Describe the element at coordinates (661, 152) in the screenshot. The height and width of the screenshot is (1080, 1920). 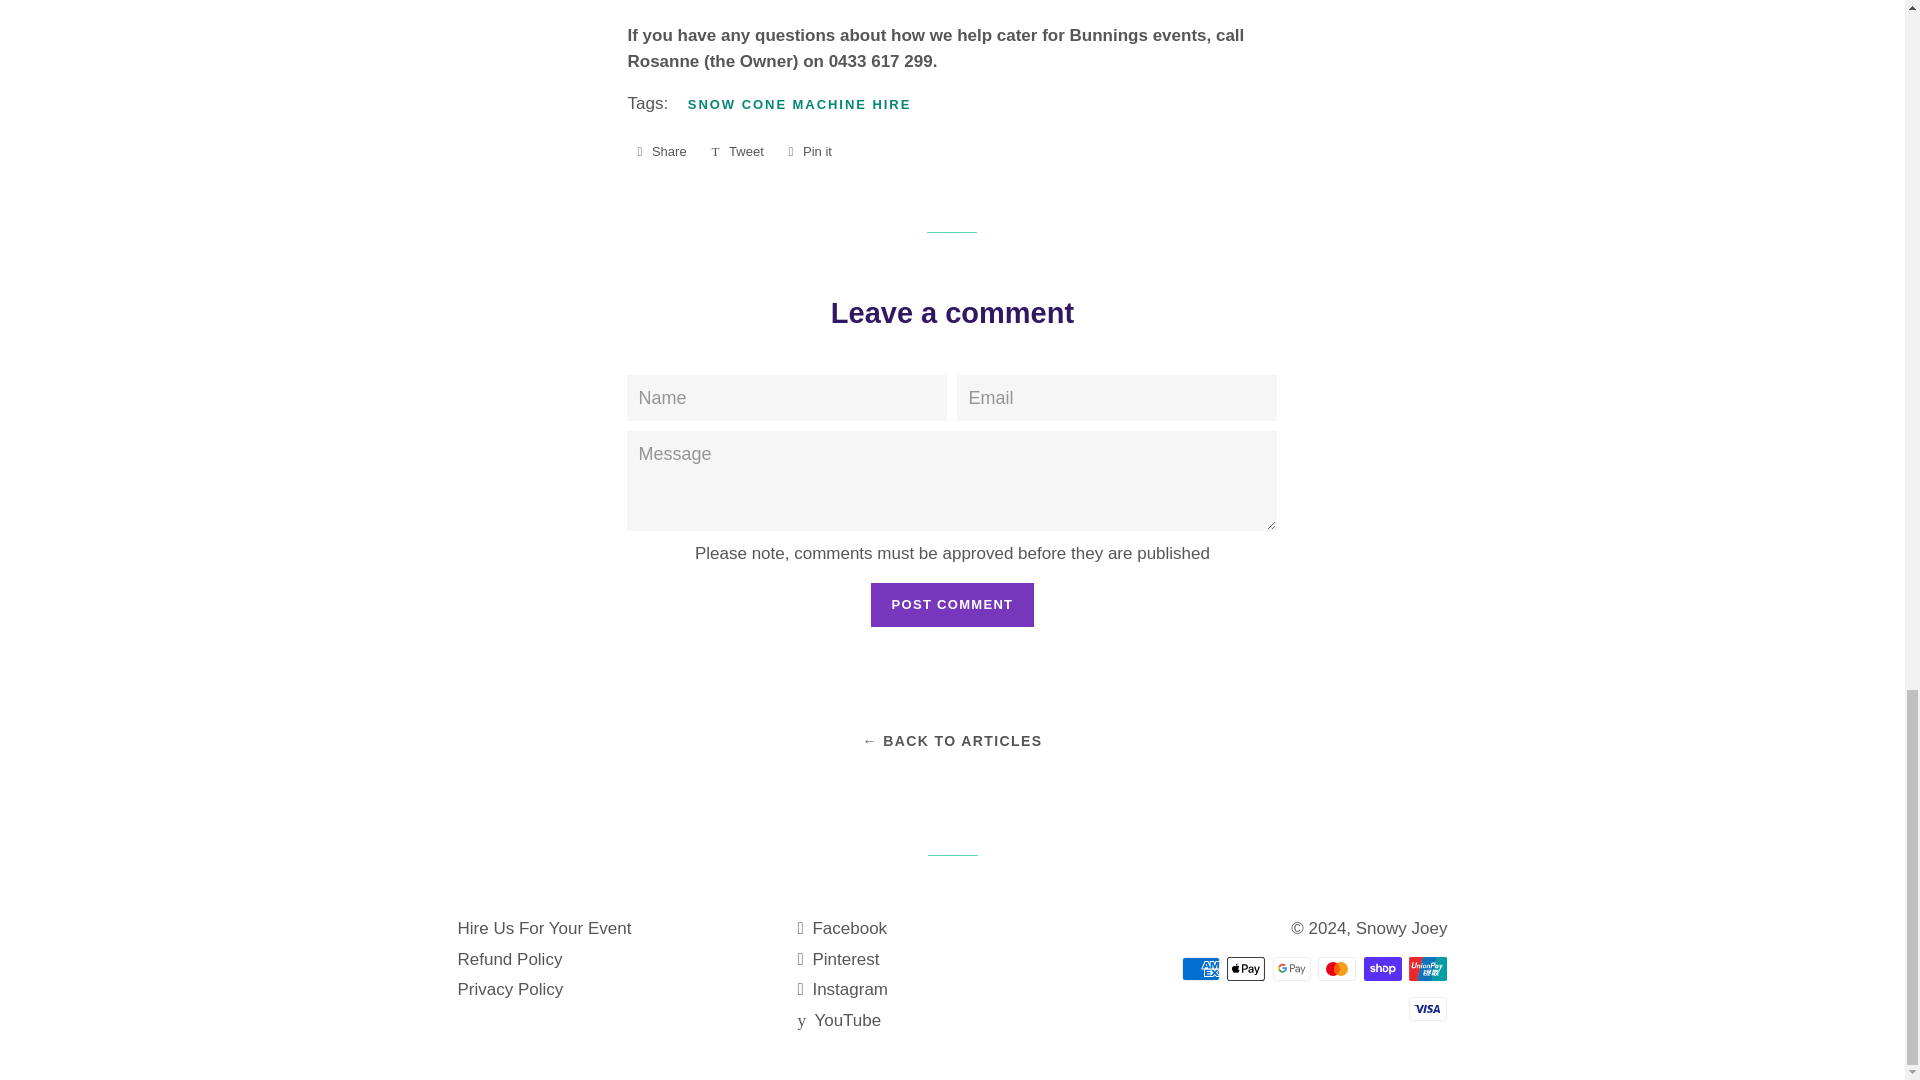
I see `Snowy Joey on Instagram` at that location.